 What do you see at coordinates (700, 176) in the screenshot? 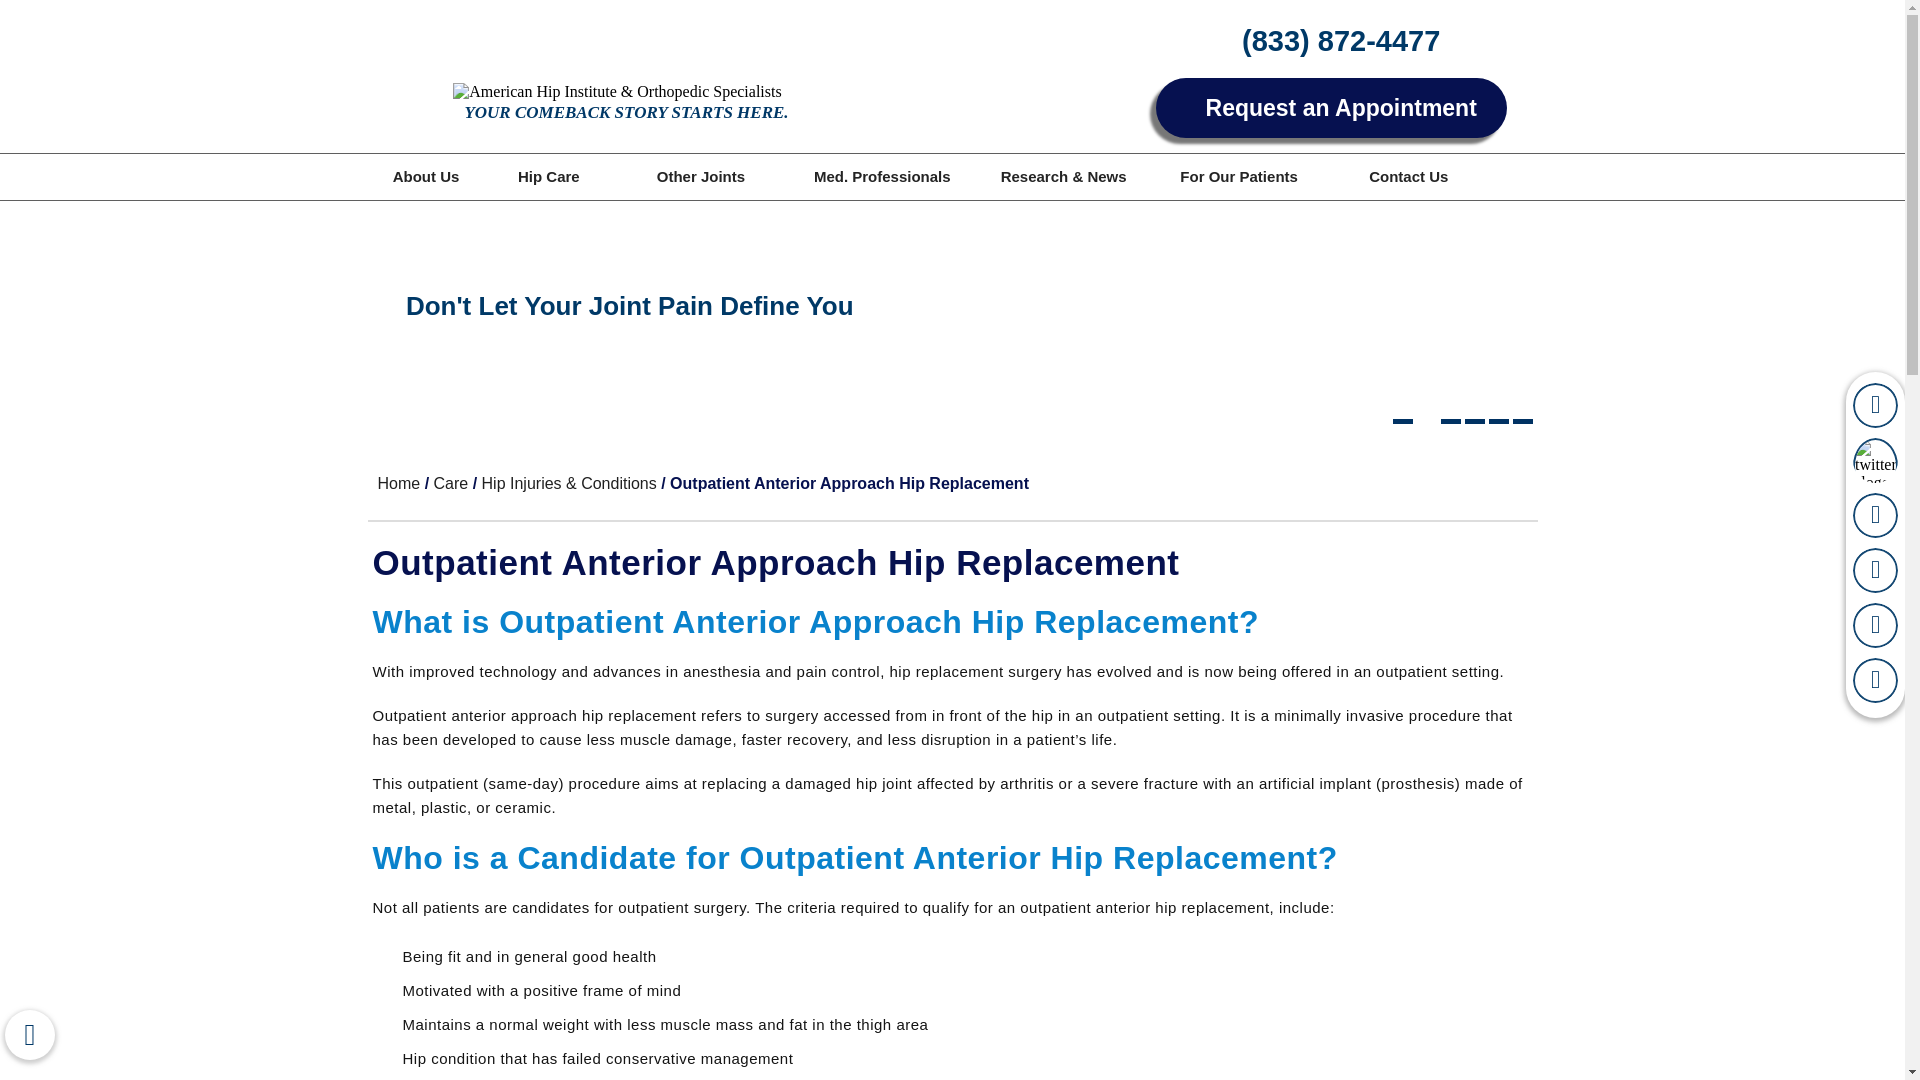
I see `Other Joints` at bounding box center [700, 176].